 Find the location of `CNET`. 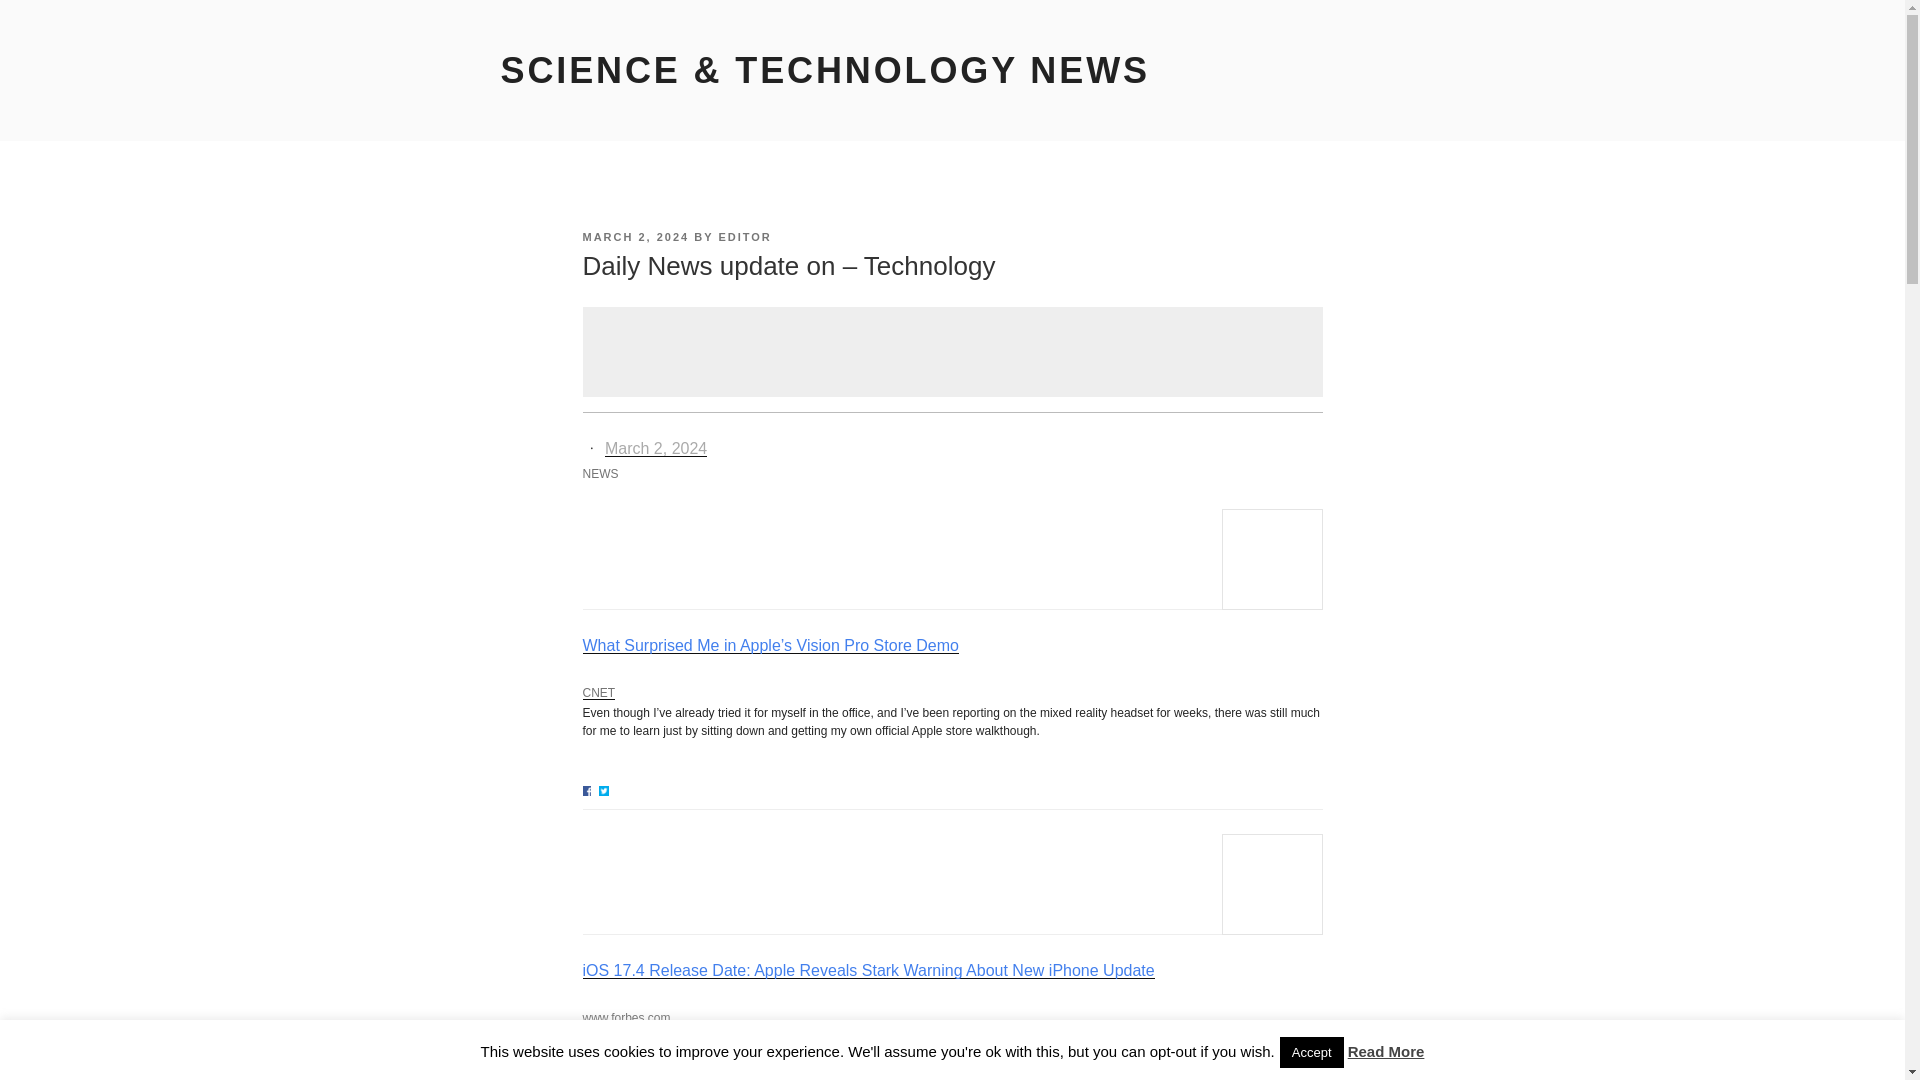

CNET is located at coordinates (952, 531).